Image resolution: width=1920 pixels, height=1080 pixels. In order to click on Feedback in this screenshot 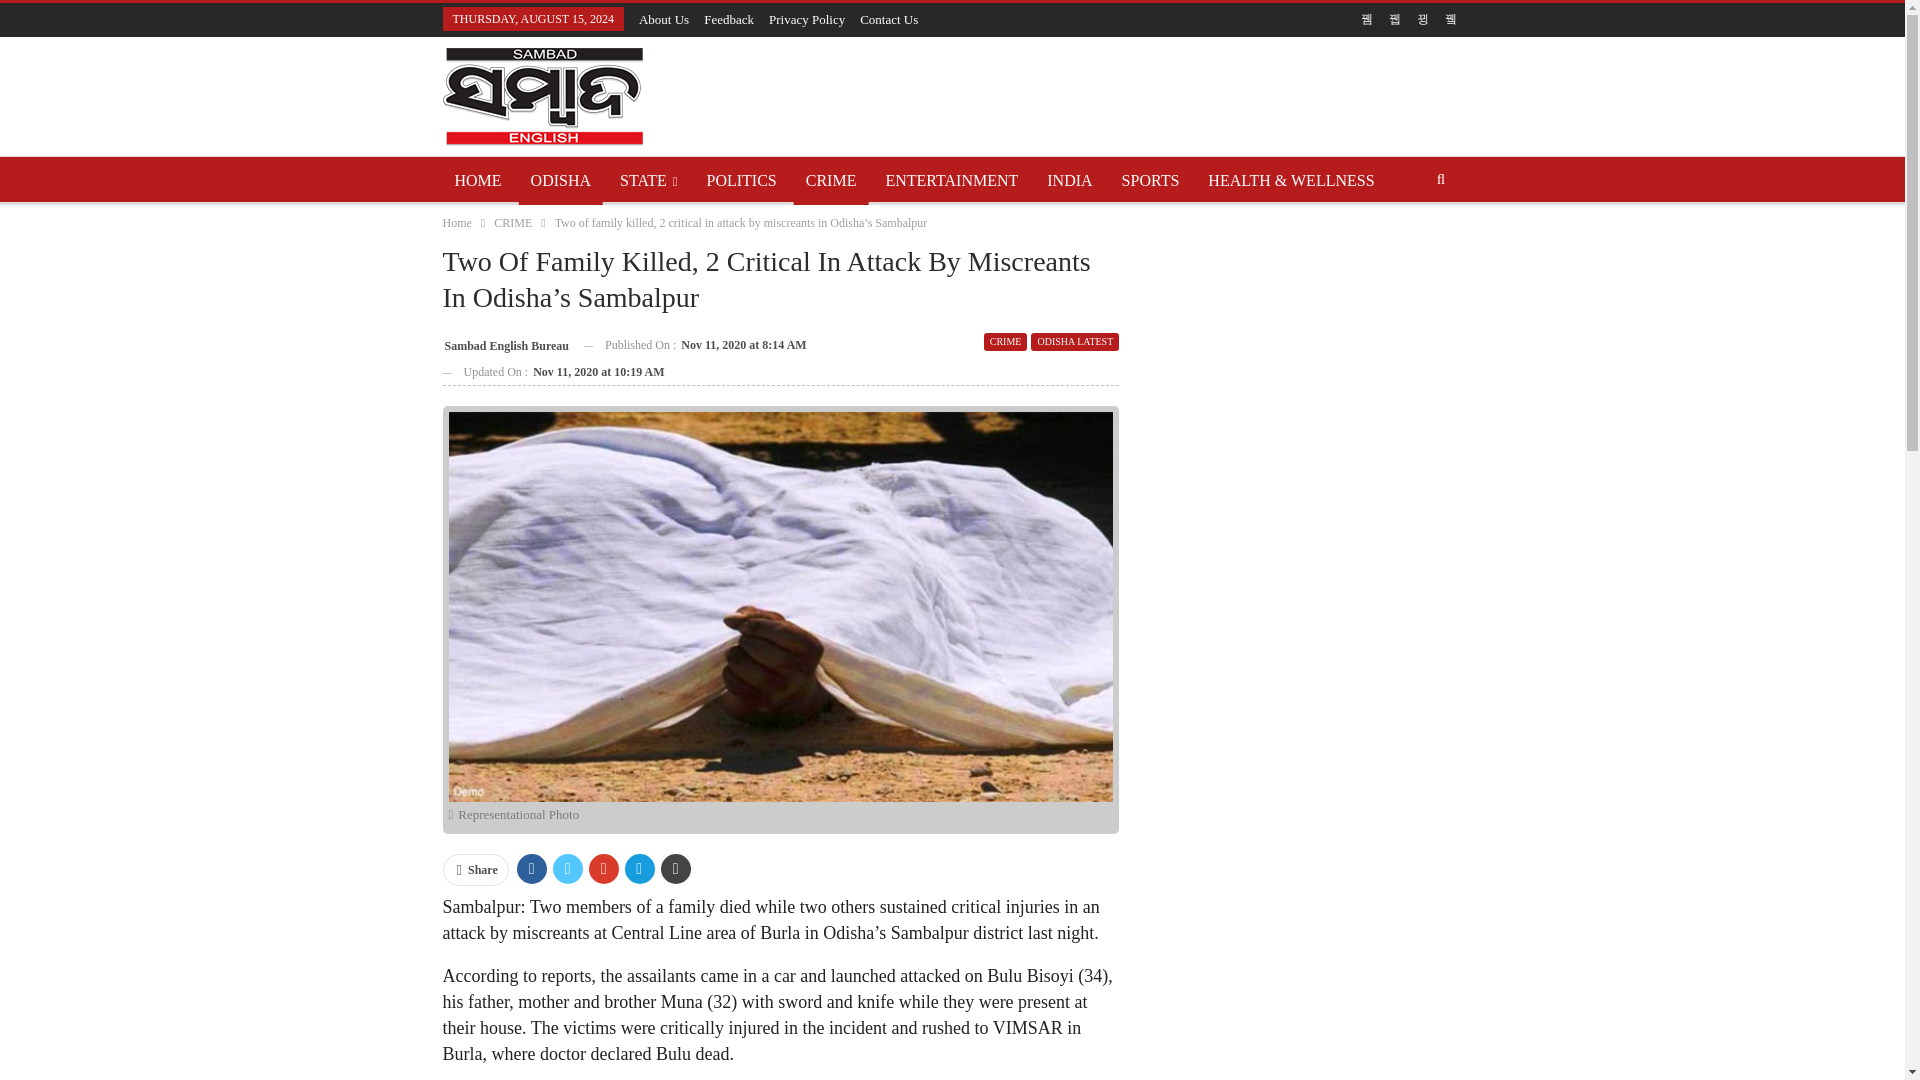, I will do `click(729, 19)`.